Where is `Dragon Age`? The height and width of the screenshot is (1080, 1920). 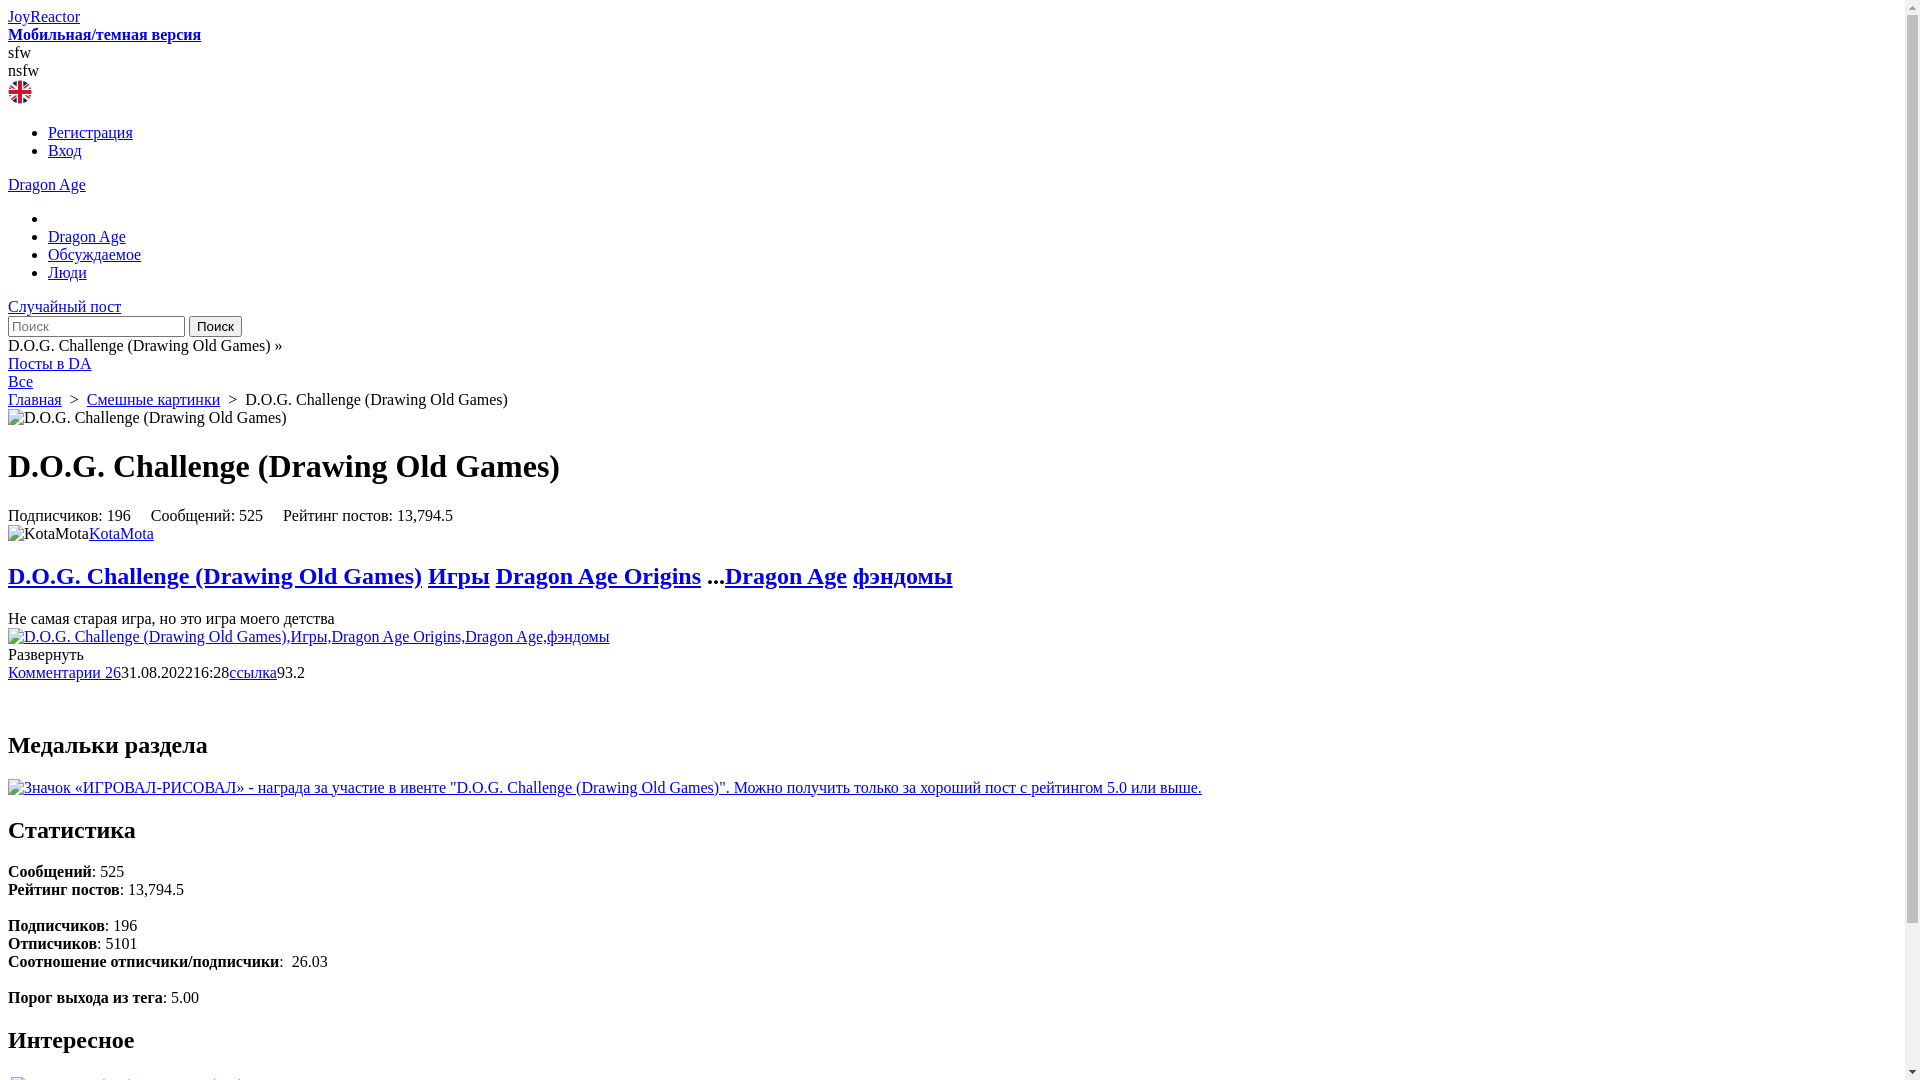 Dragon Age is located at coordinates (87, 236).